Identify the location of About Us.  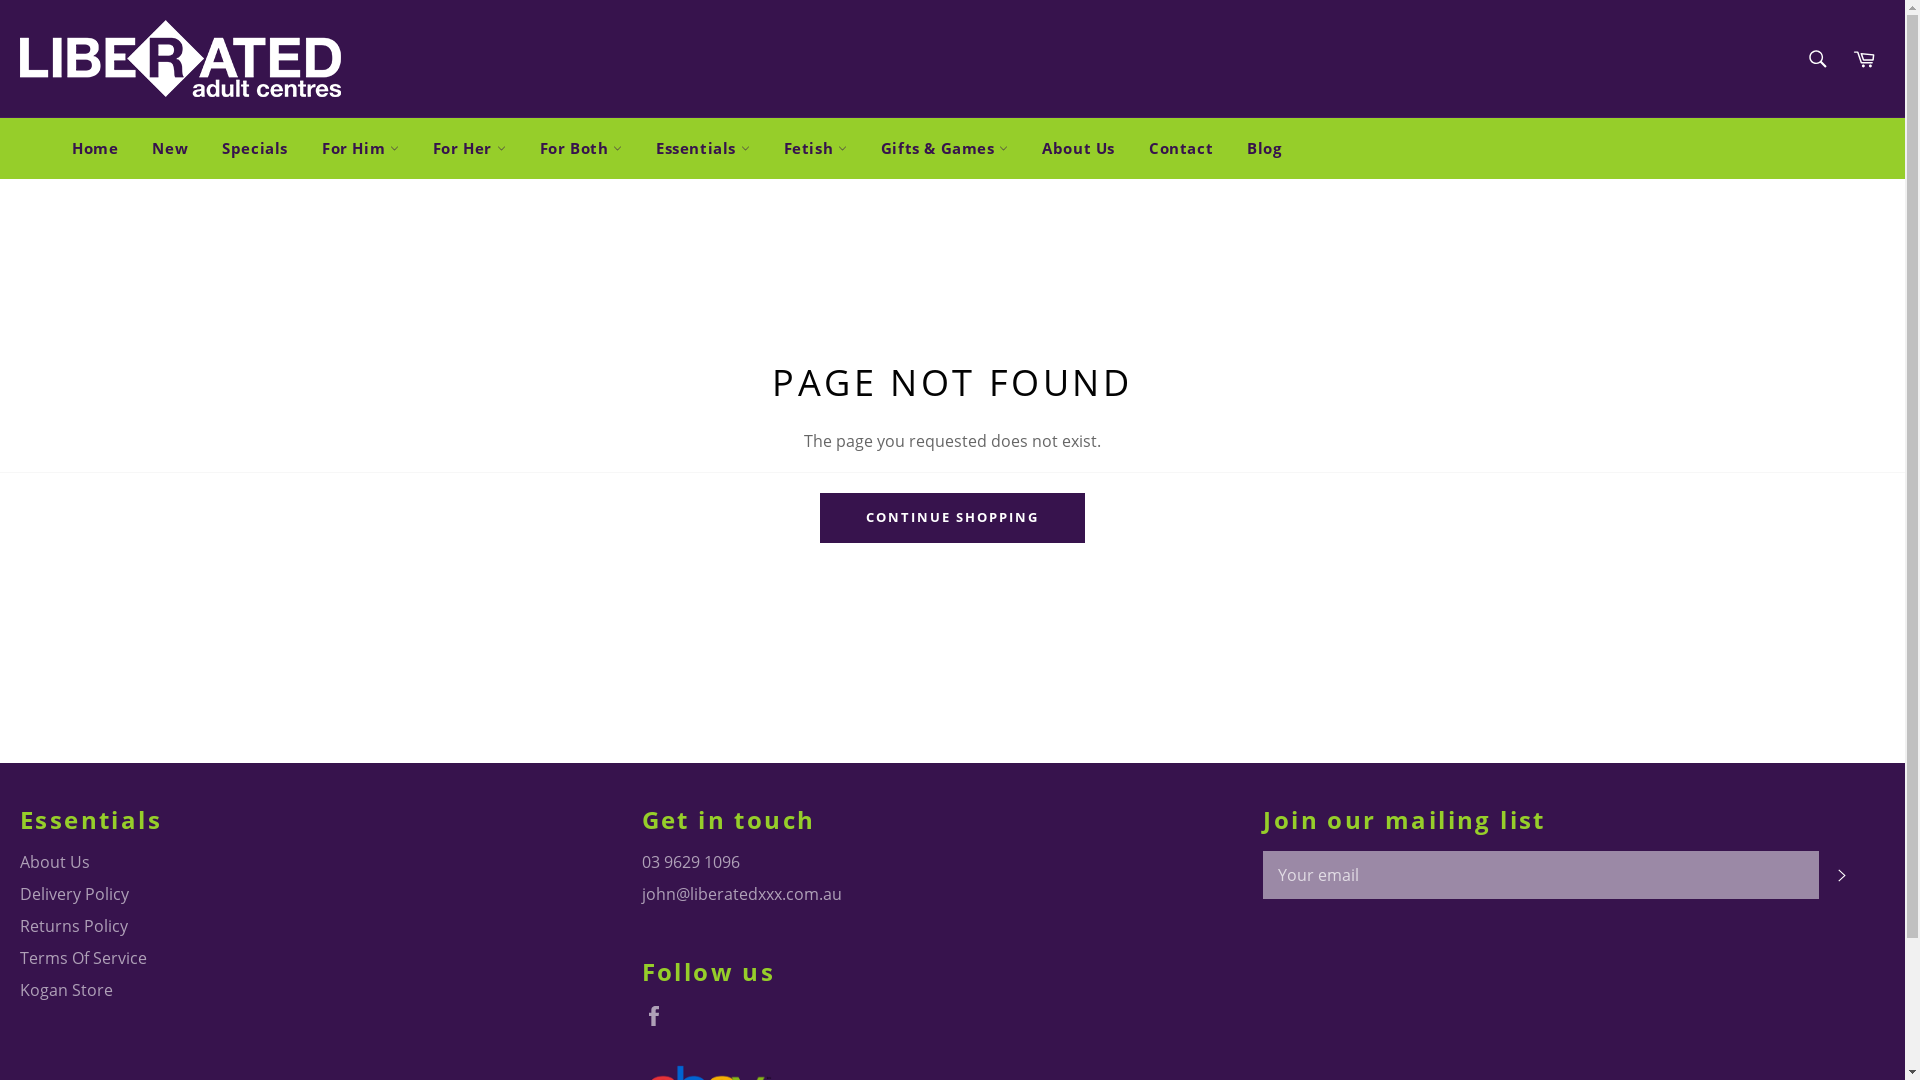
(1078, 148).